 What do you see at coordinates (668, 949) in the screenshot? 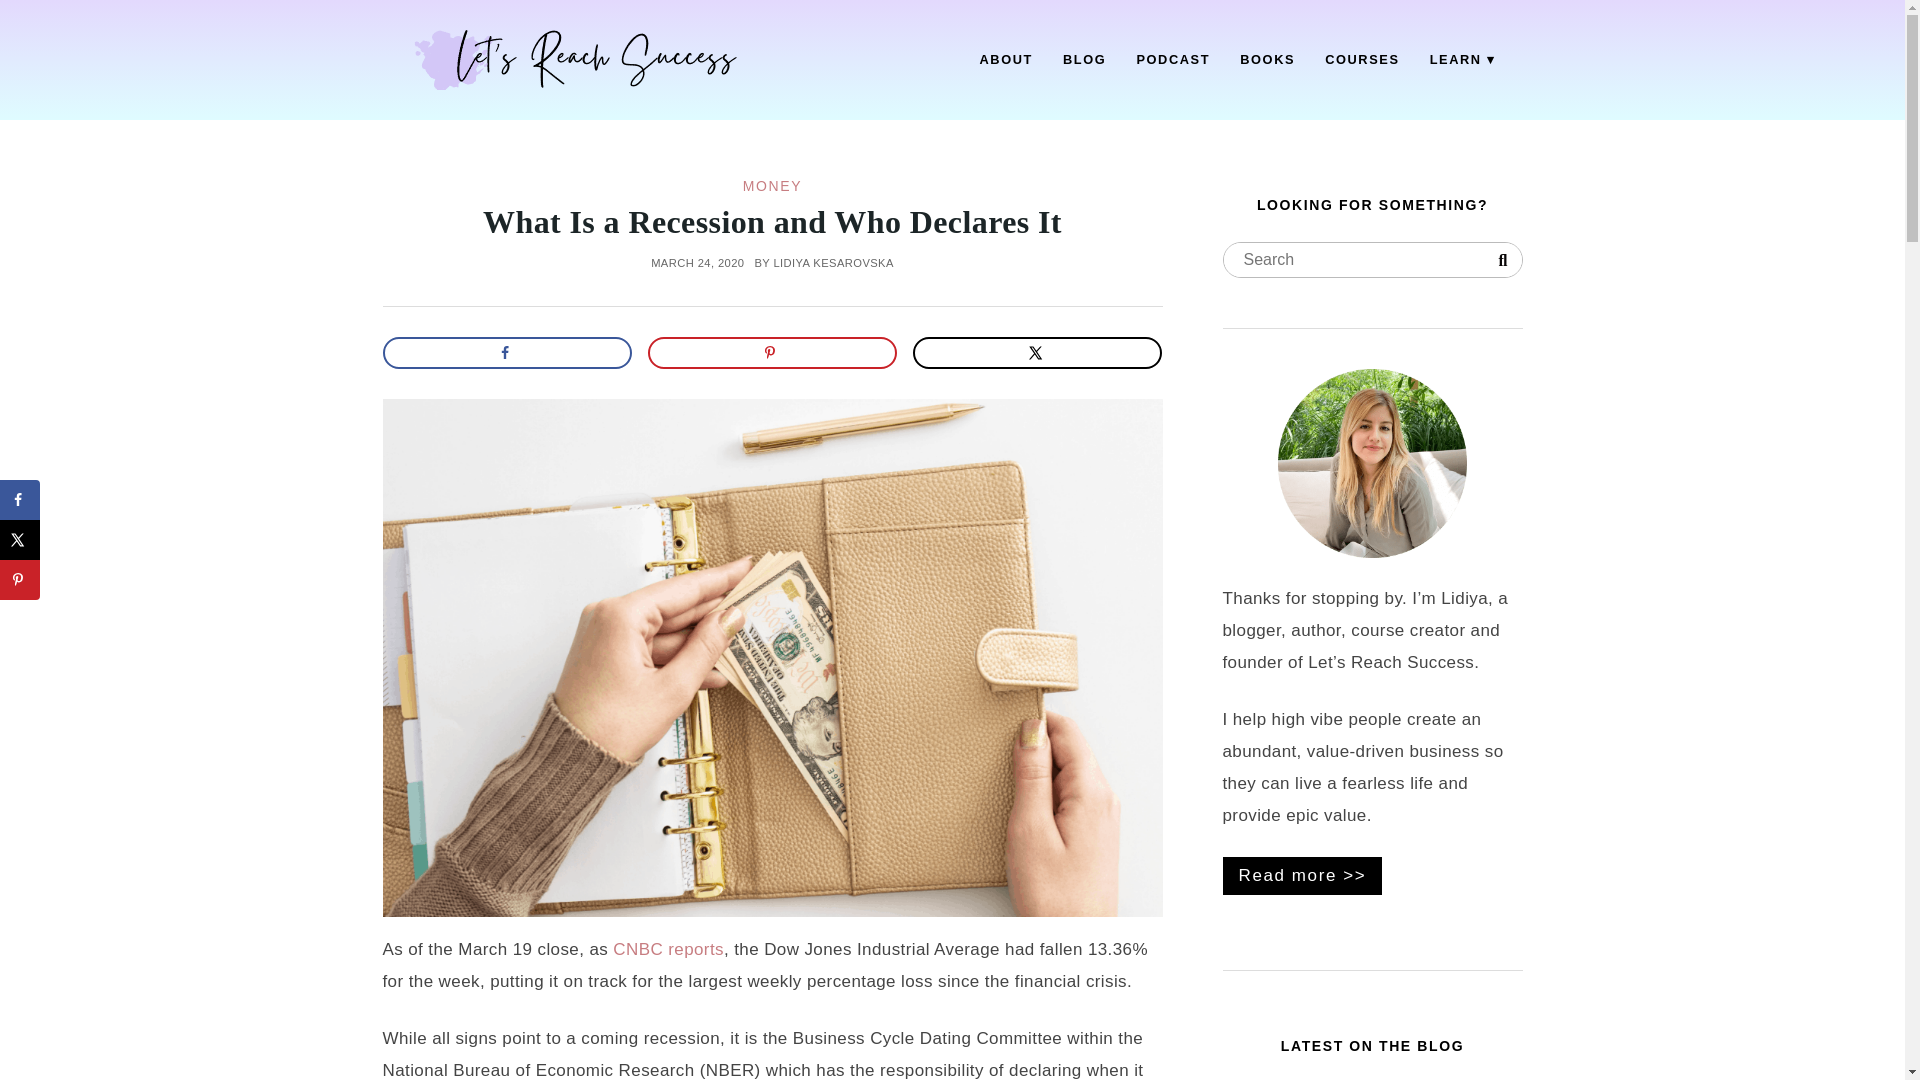
I see `CNBC reports` at bounding box center [668, 949].